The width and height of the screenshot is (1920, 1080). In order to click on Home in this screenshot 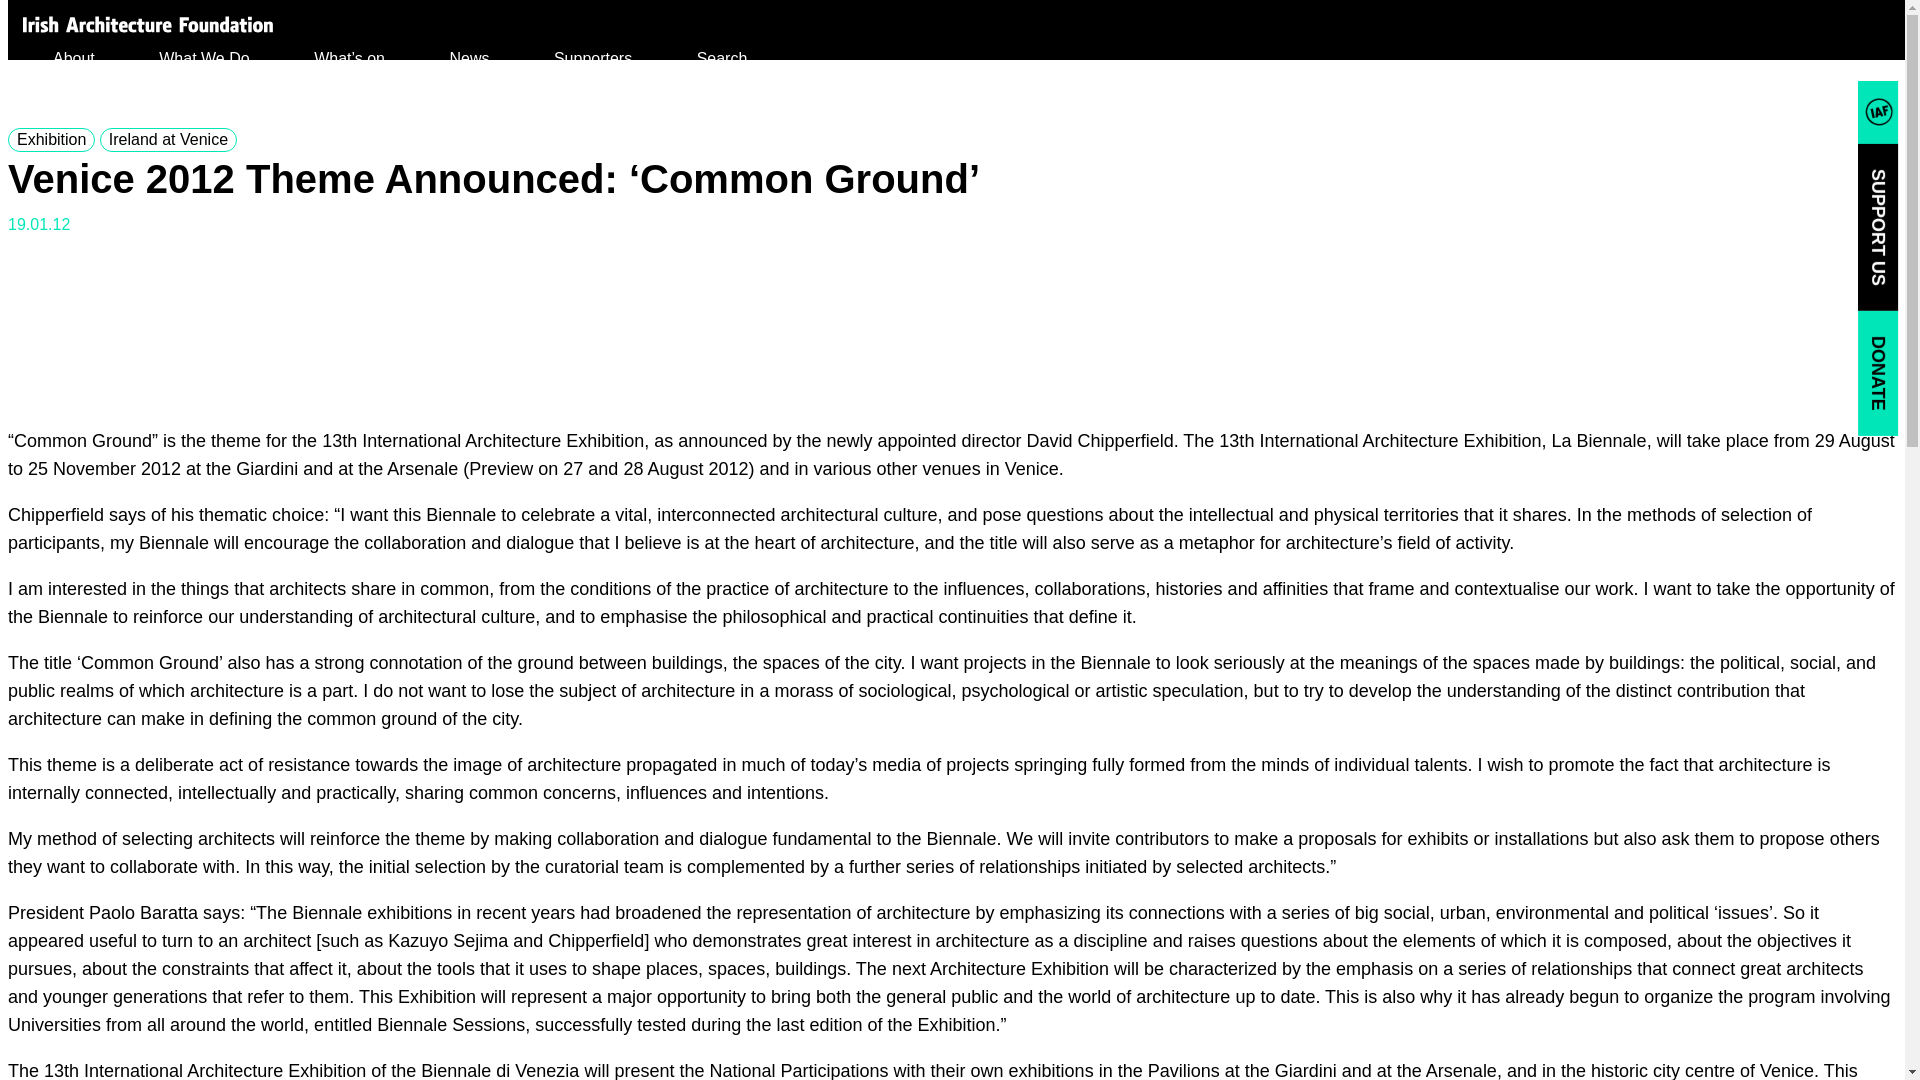, I will do `click(148, 24)`.